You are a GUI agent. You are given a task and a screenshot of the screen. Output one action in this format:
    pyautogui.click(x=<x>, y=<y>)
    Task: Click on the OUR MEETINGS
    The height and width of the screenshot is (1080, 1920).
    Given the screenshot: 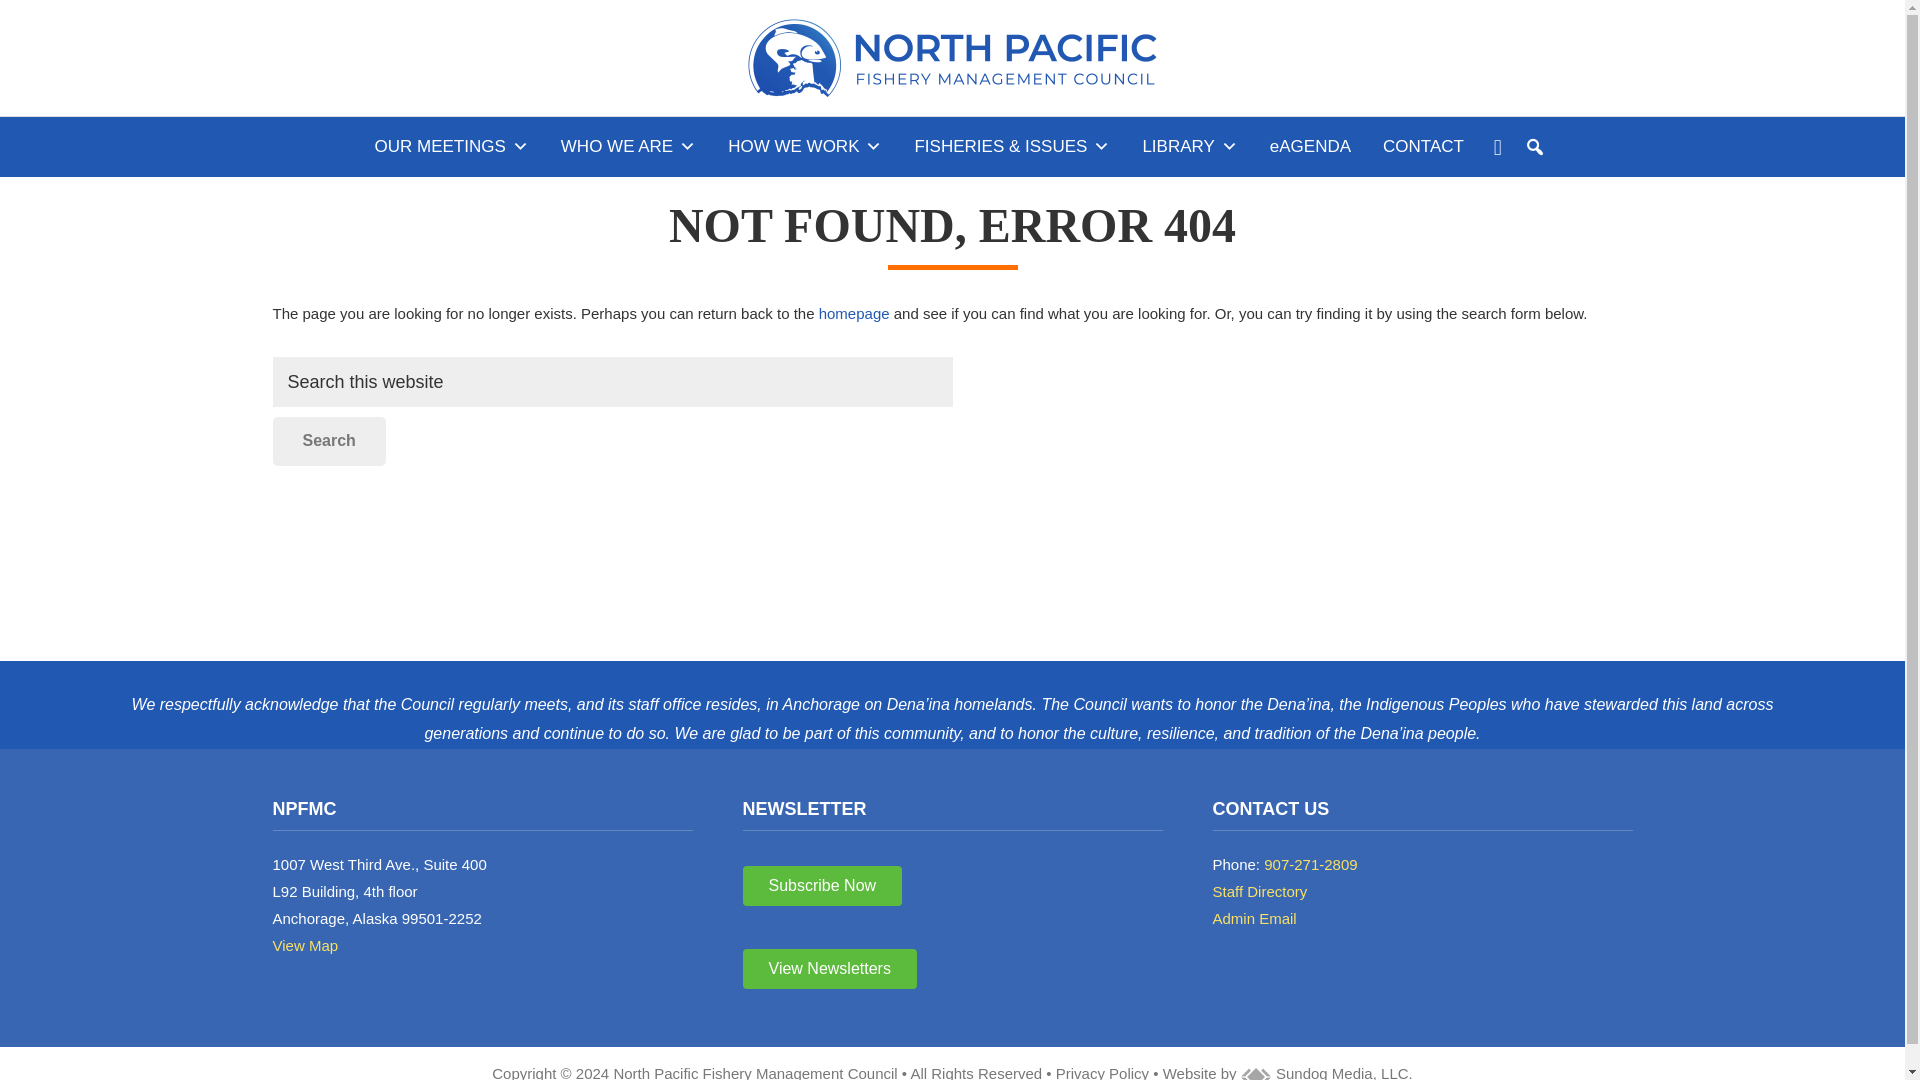 What is the action you would take?
    pyautogui.click(x=452, y=146)
    